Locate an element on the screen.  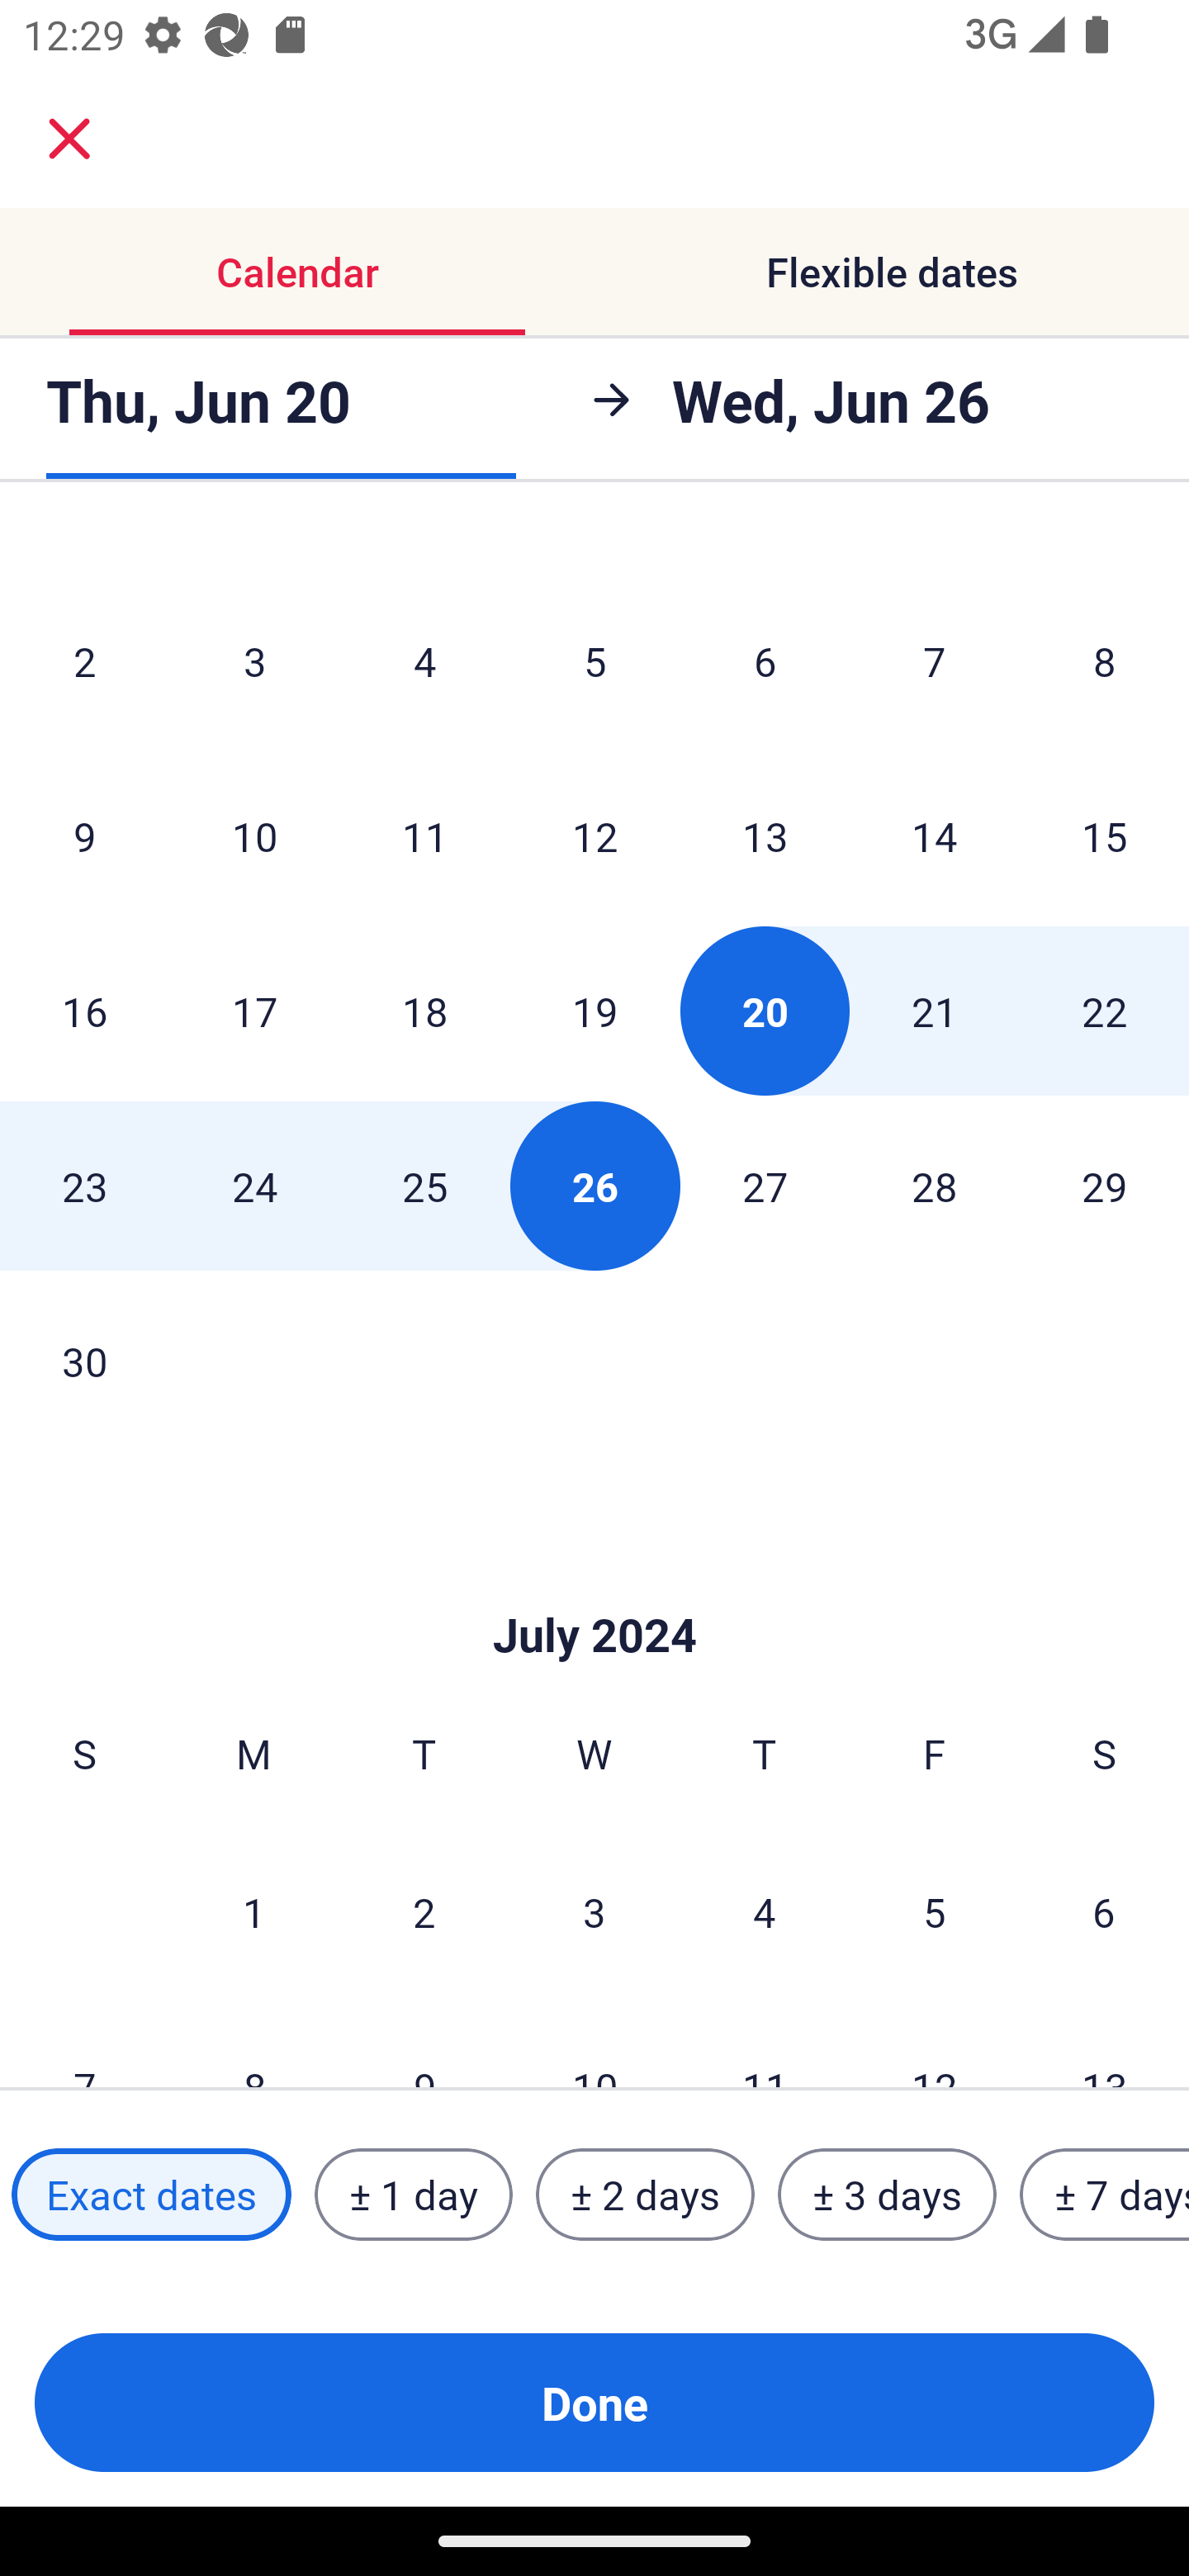
27 Thursday, June 27, 2024 is located at coordinates (765, 1186).